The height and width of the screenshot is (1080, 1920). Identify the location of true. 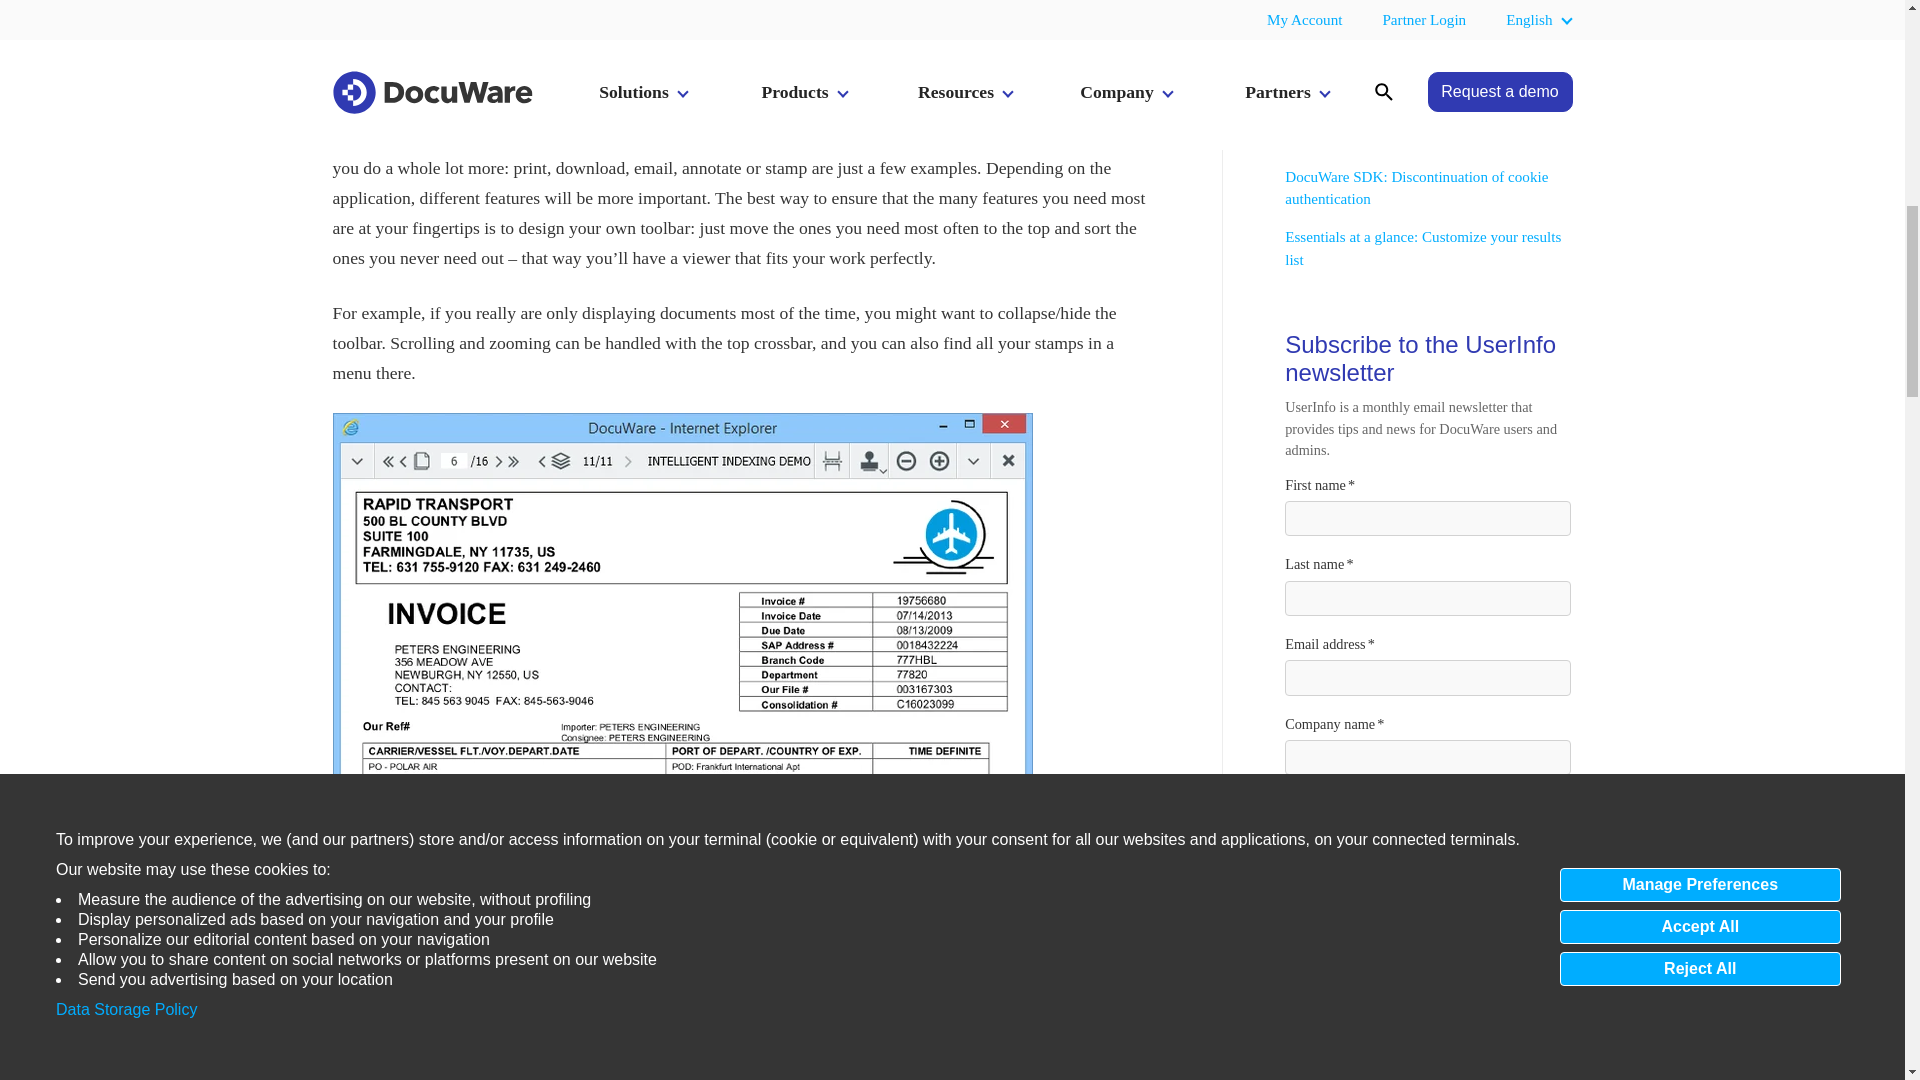
(1431, 816).